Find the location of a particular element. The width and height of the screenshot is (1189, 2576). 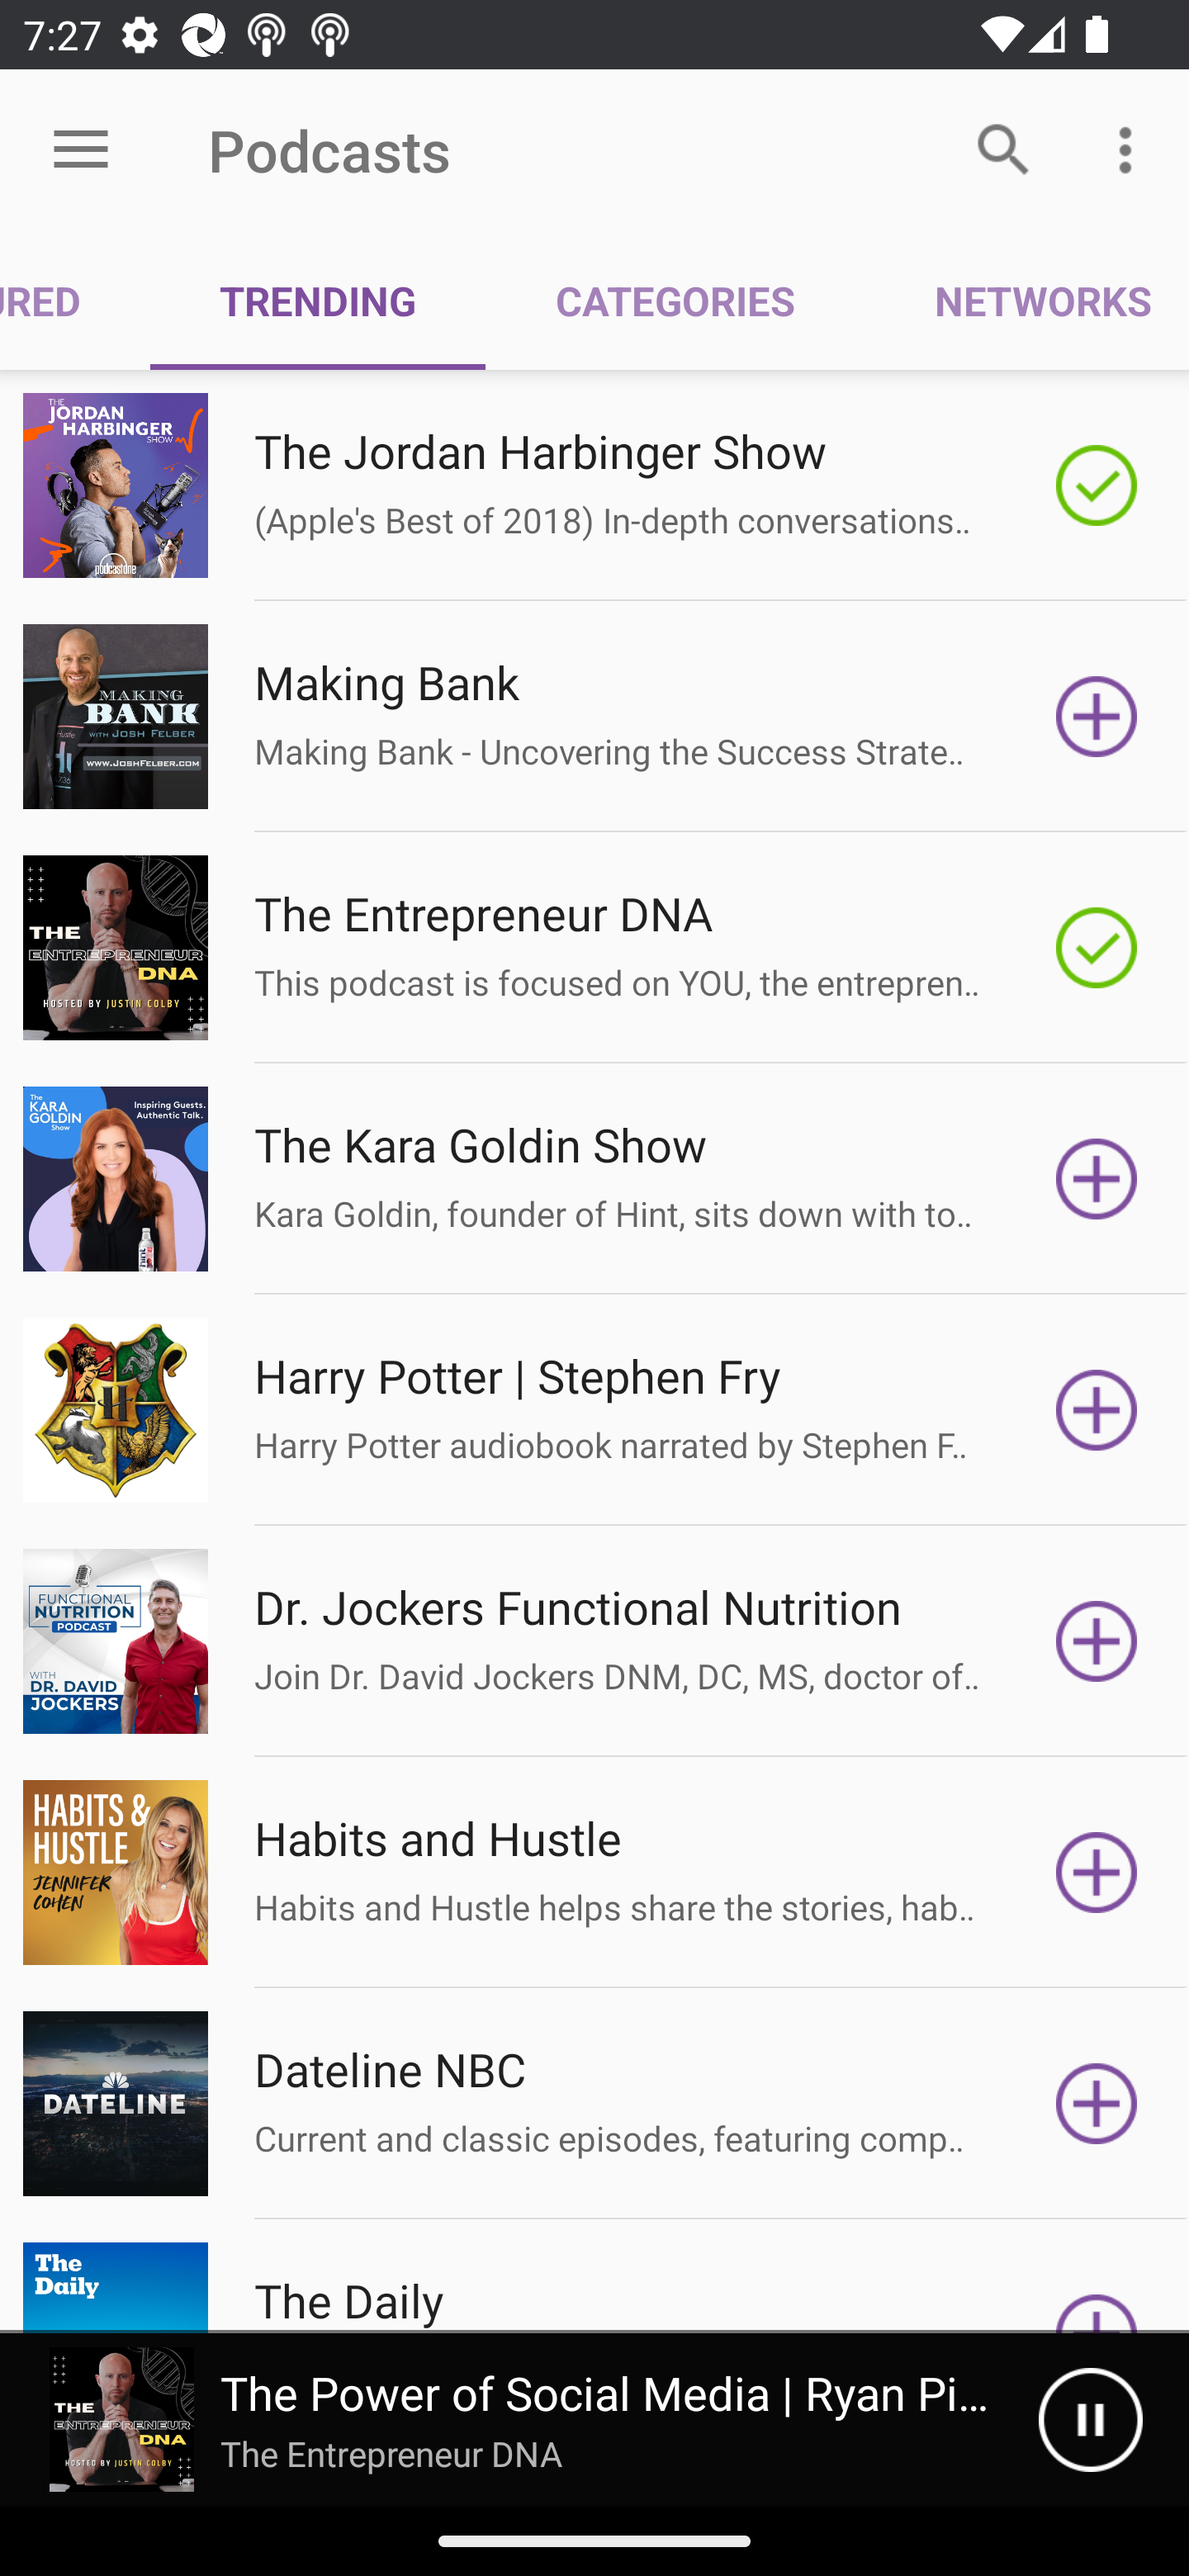

Subscribed is located at coordinates (1097, 485).